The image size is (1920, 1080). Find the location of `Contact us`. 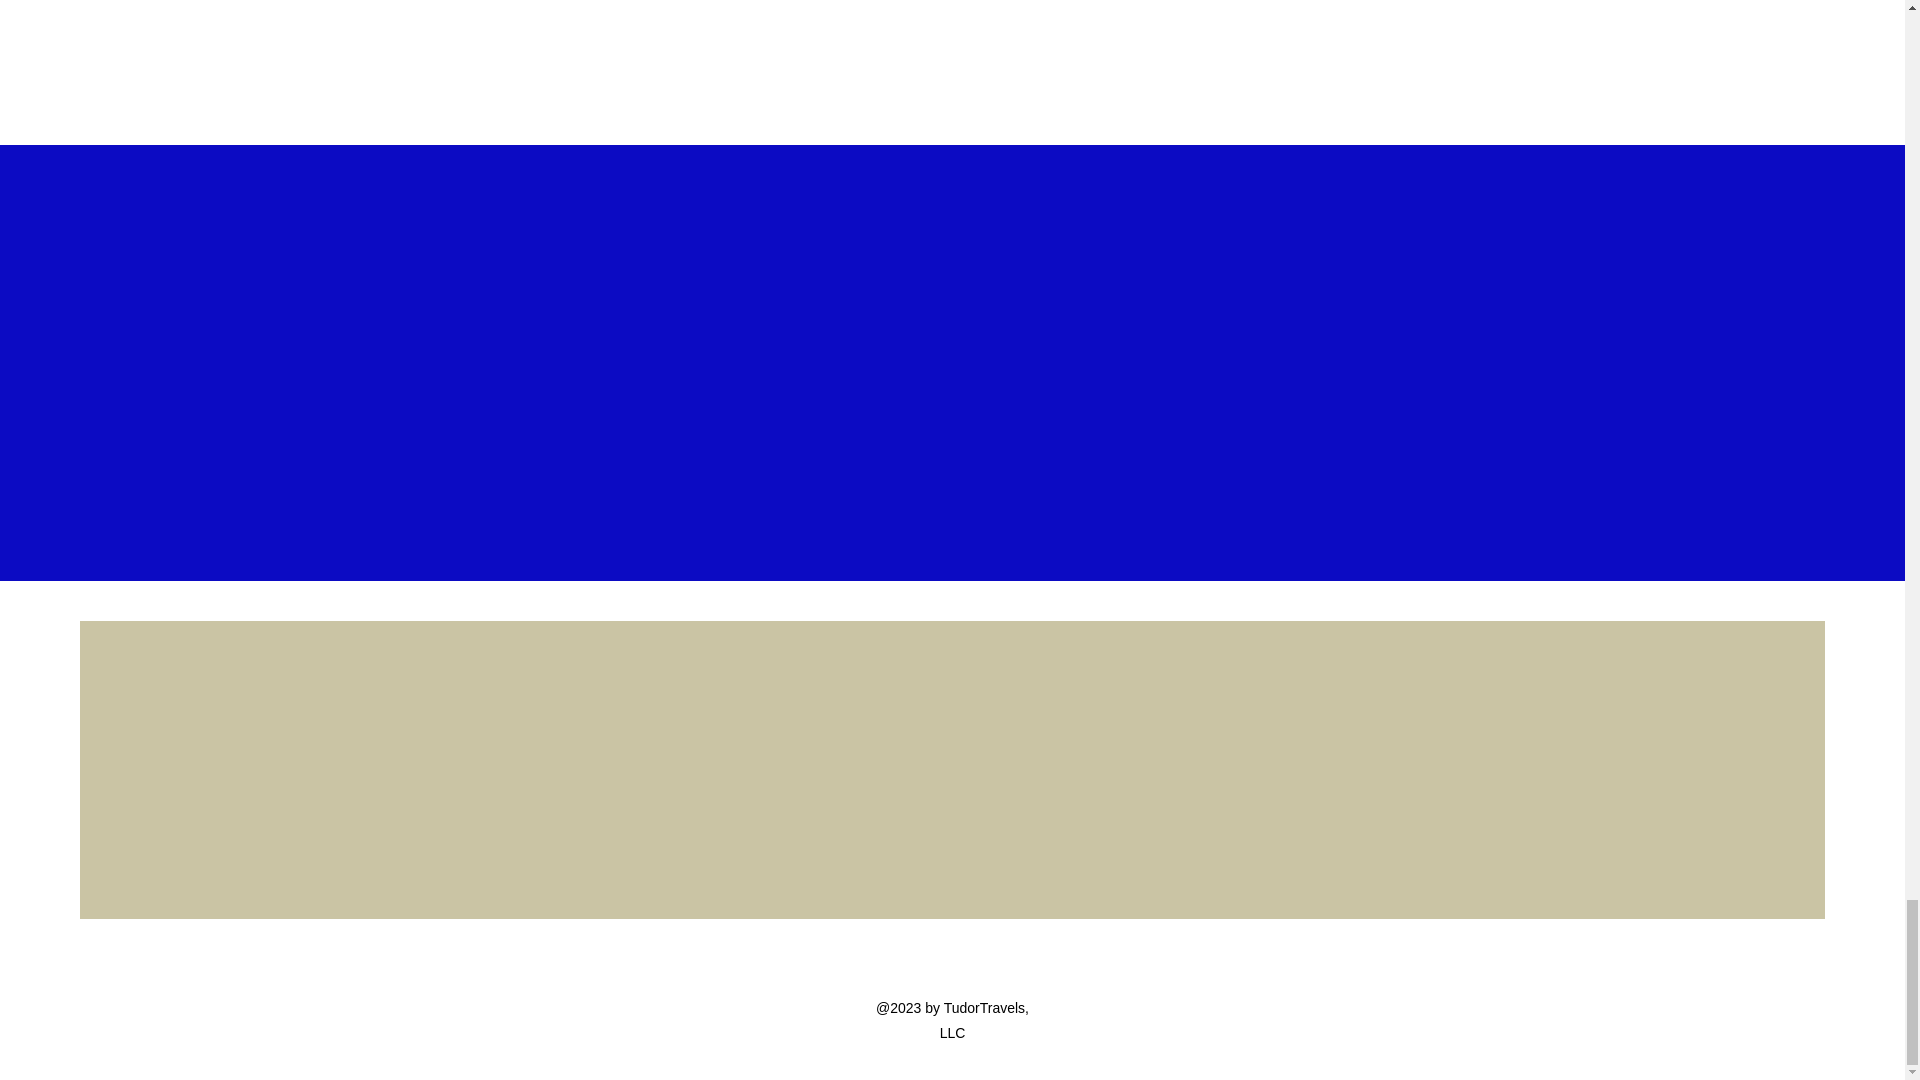

Contact us is located at coordinates (954, 743).